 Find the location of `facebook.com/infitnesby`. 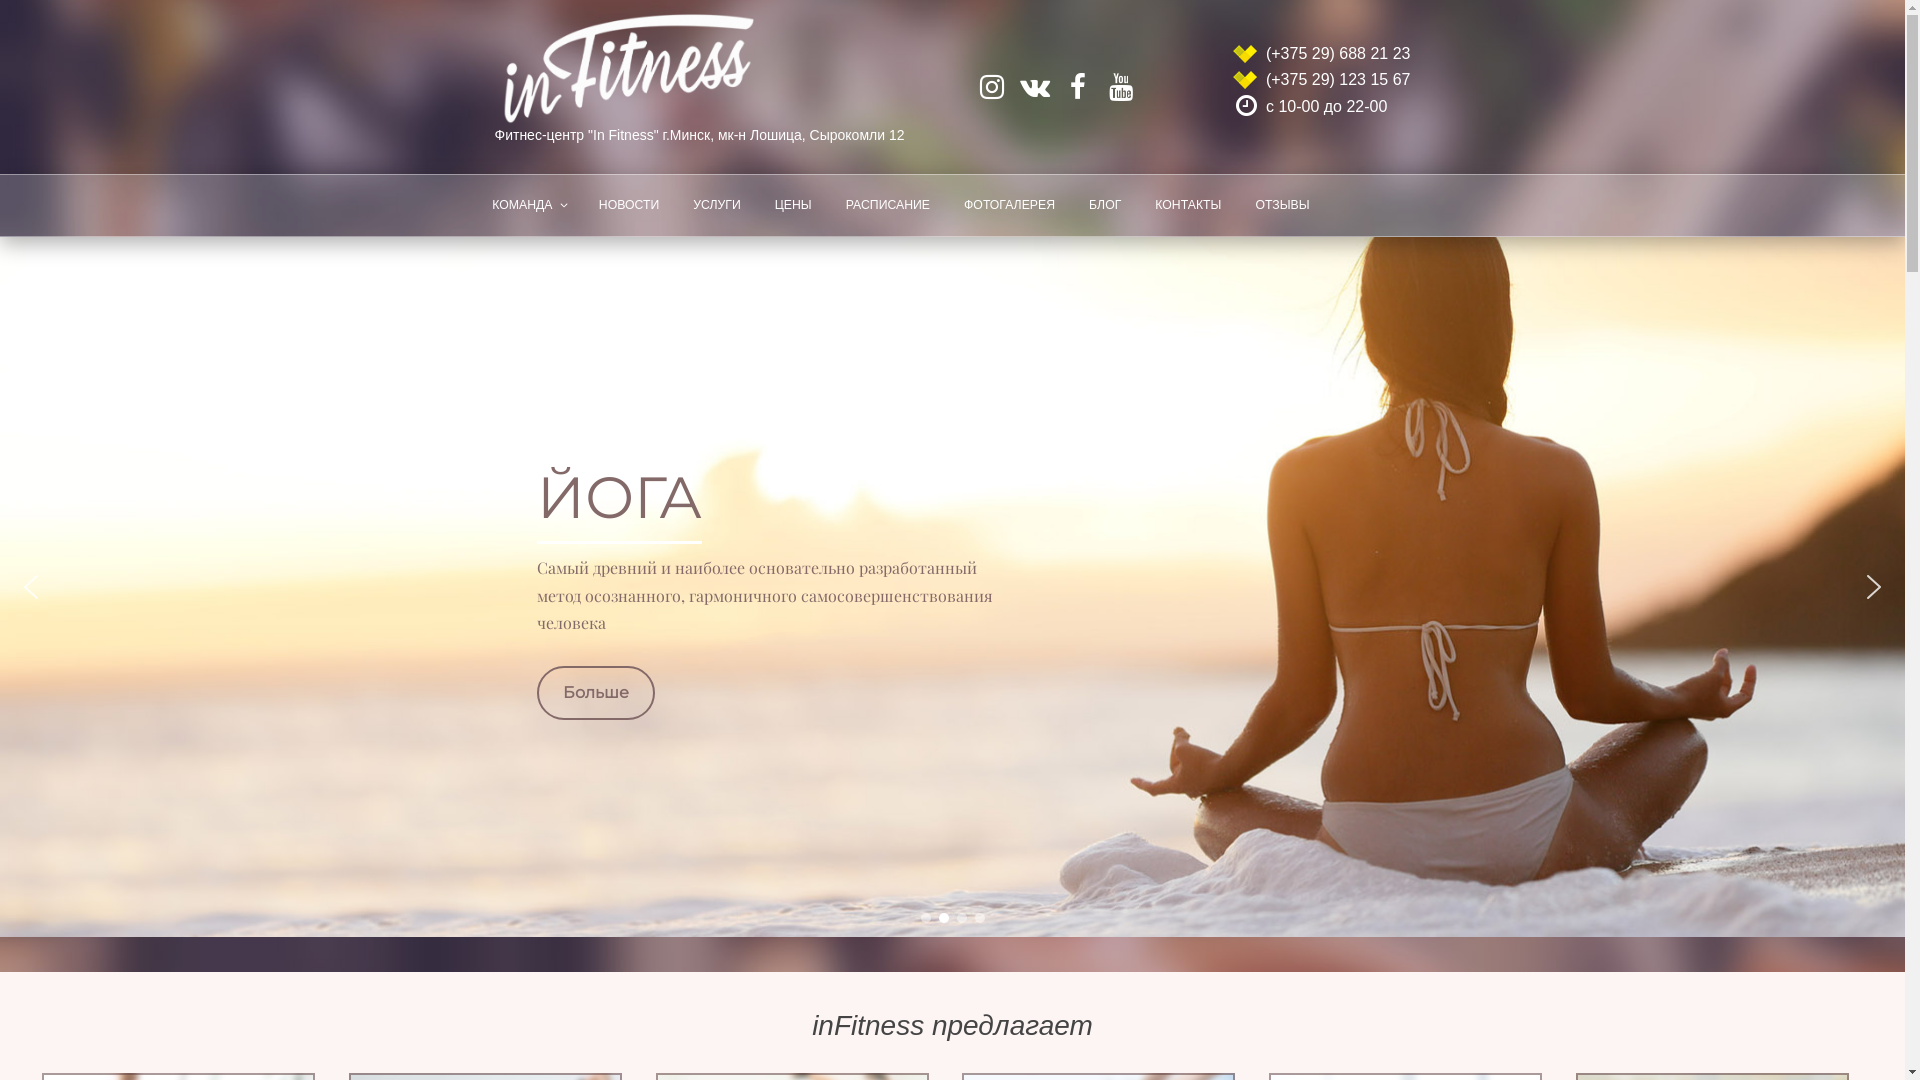

facebook.com/infitnesby is located at coordinates (1078, 87).